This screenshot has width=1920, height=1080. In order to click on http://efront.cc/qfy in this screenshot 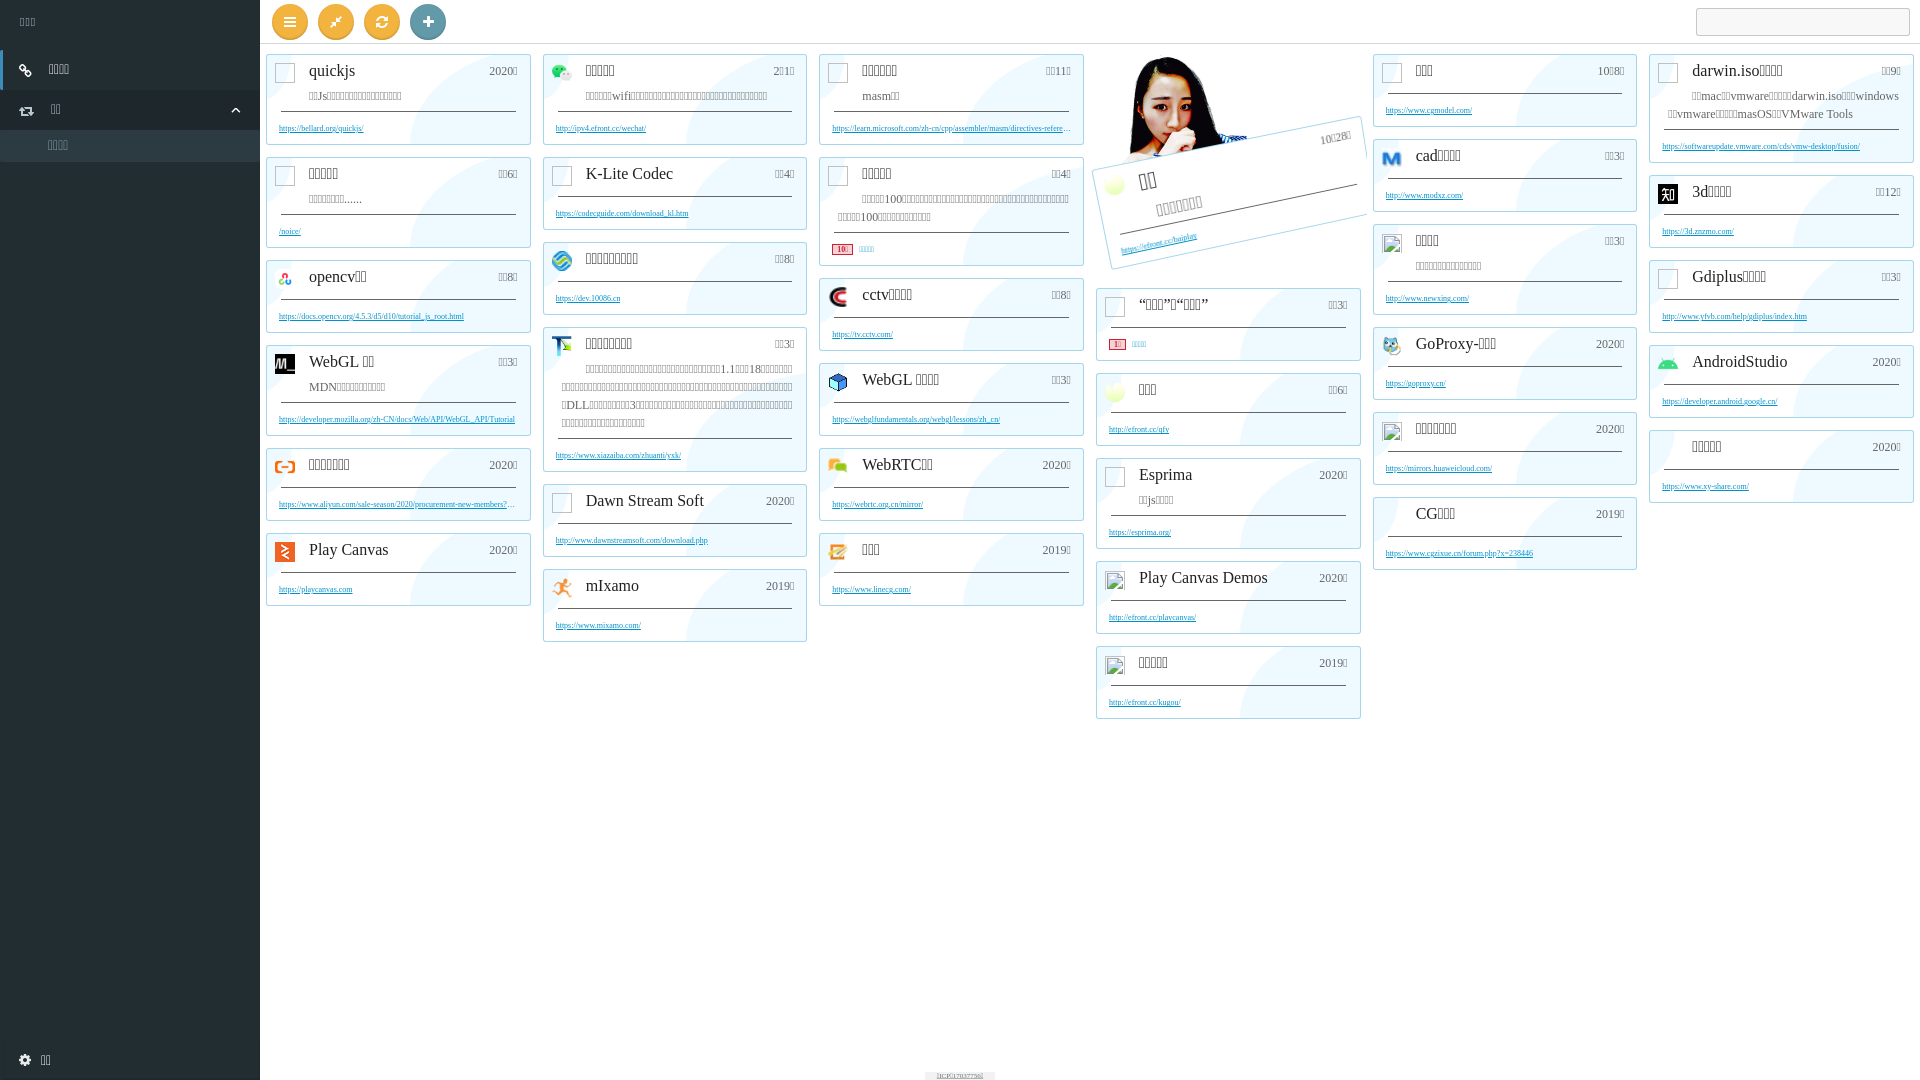, I will do `click(1139, 430)`.